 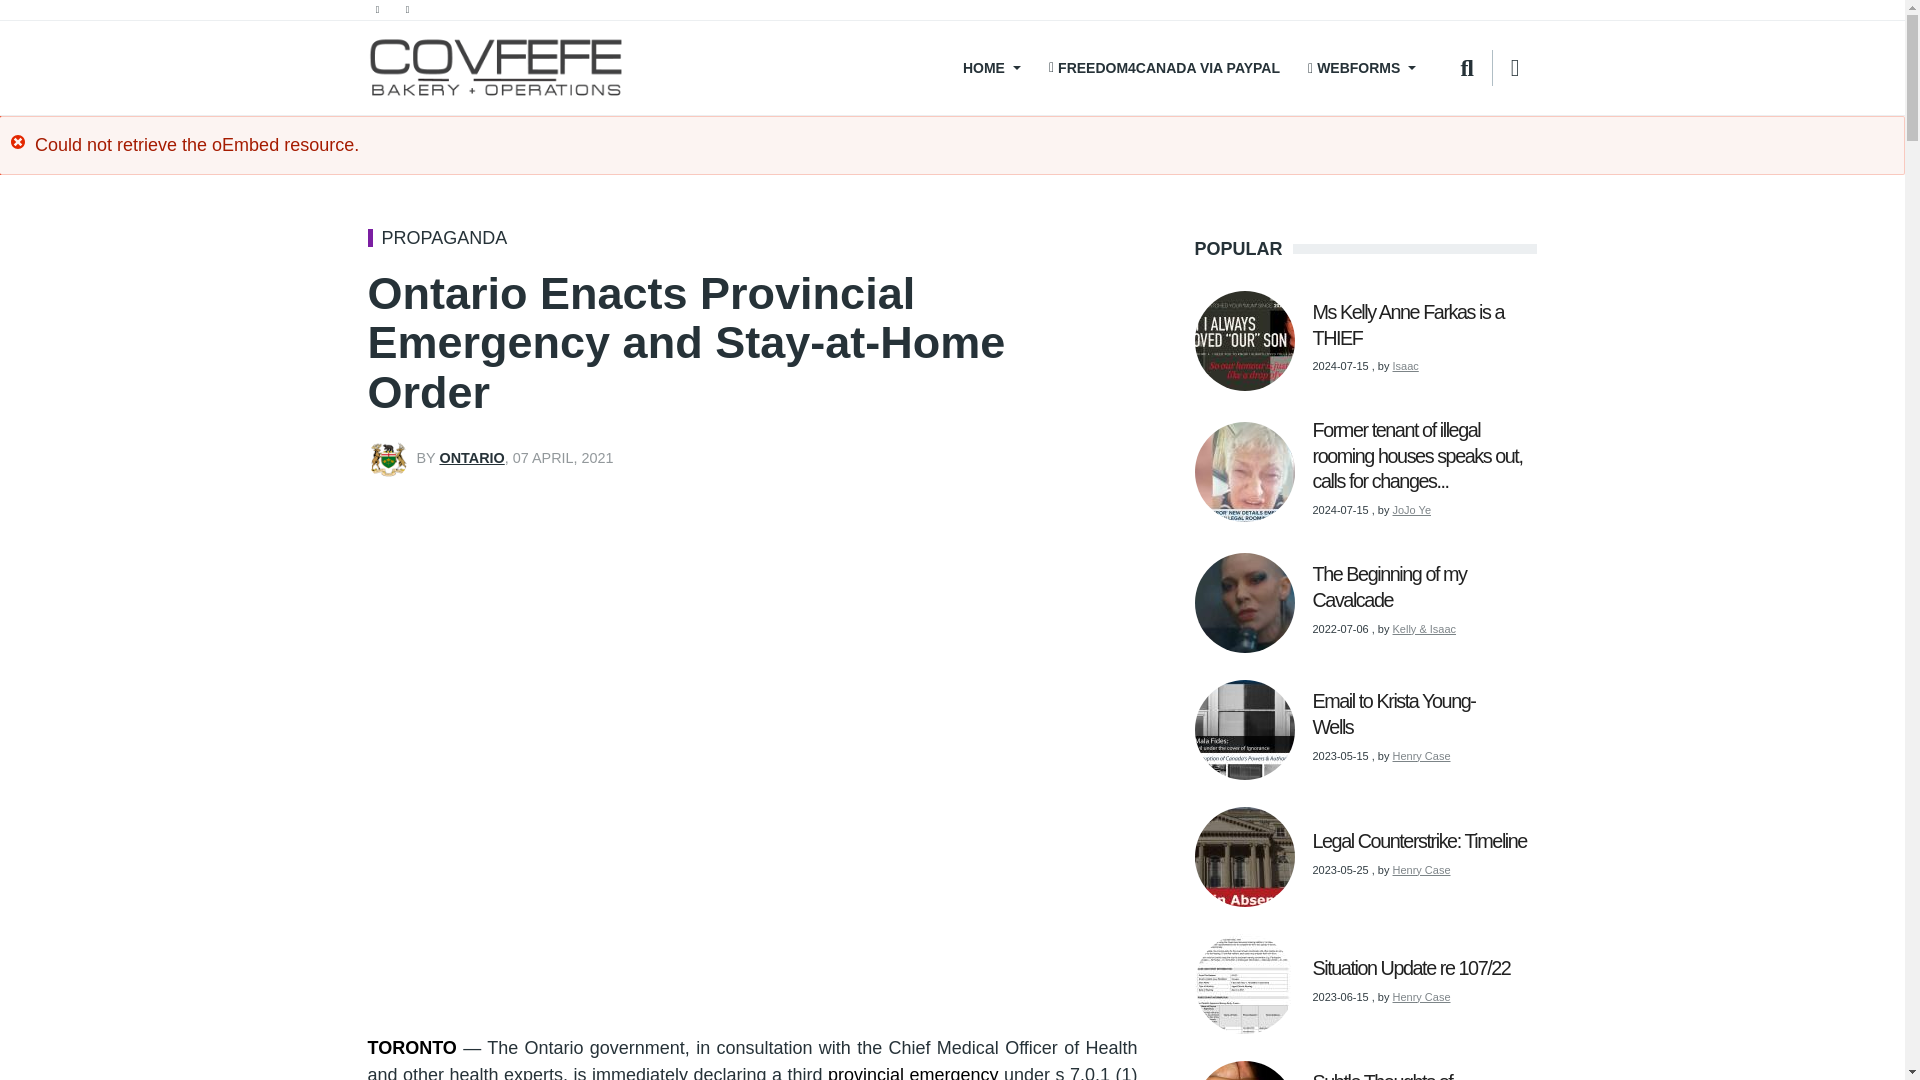 I want to click on Donate to the Independent Ontario Advocacy Group via PayPal, so click(x=1164, y=68).